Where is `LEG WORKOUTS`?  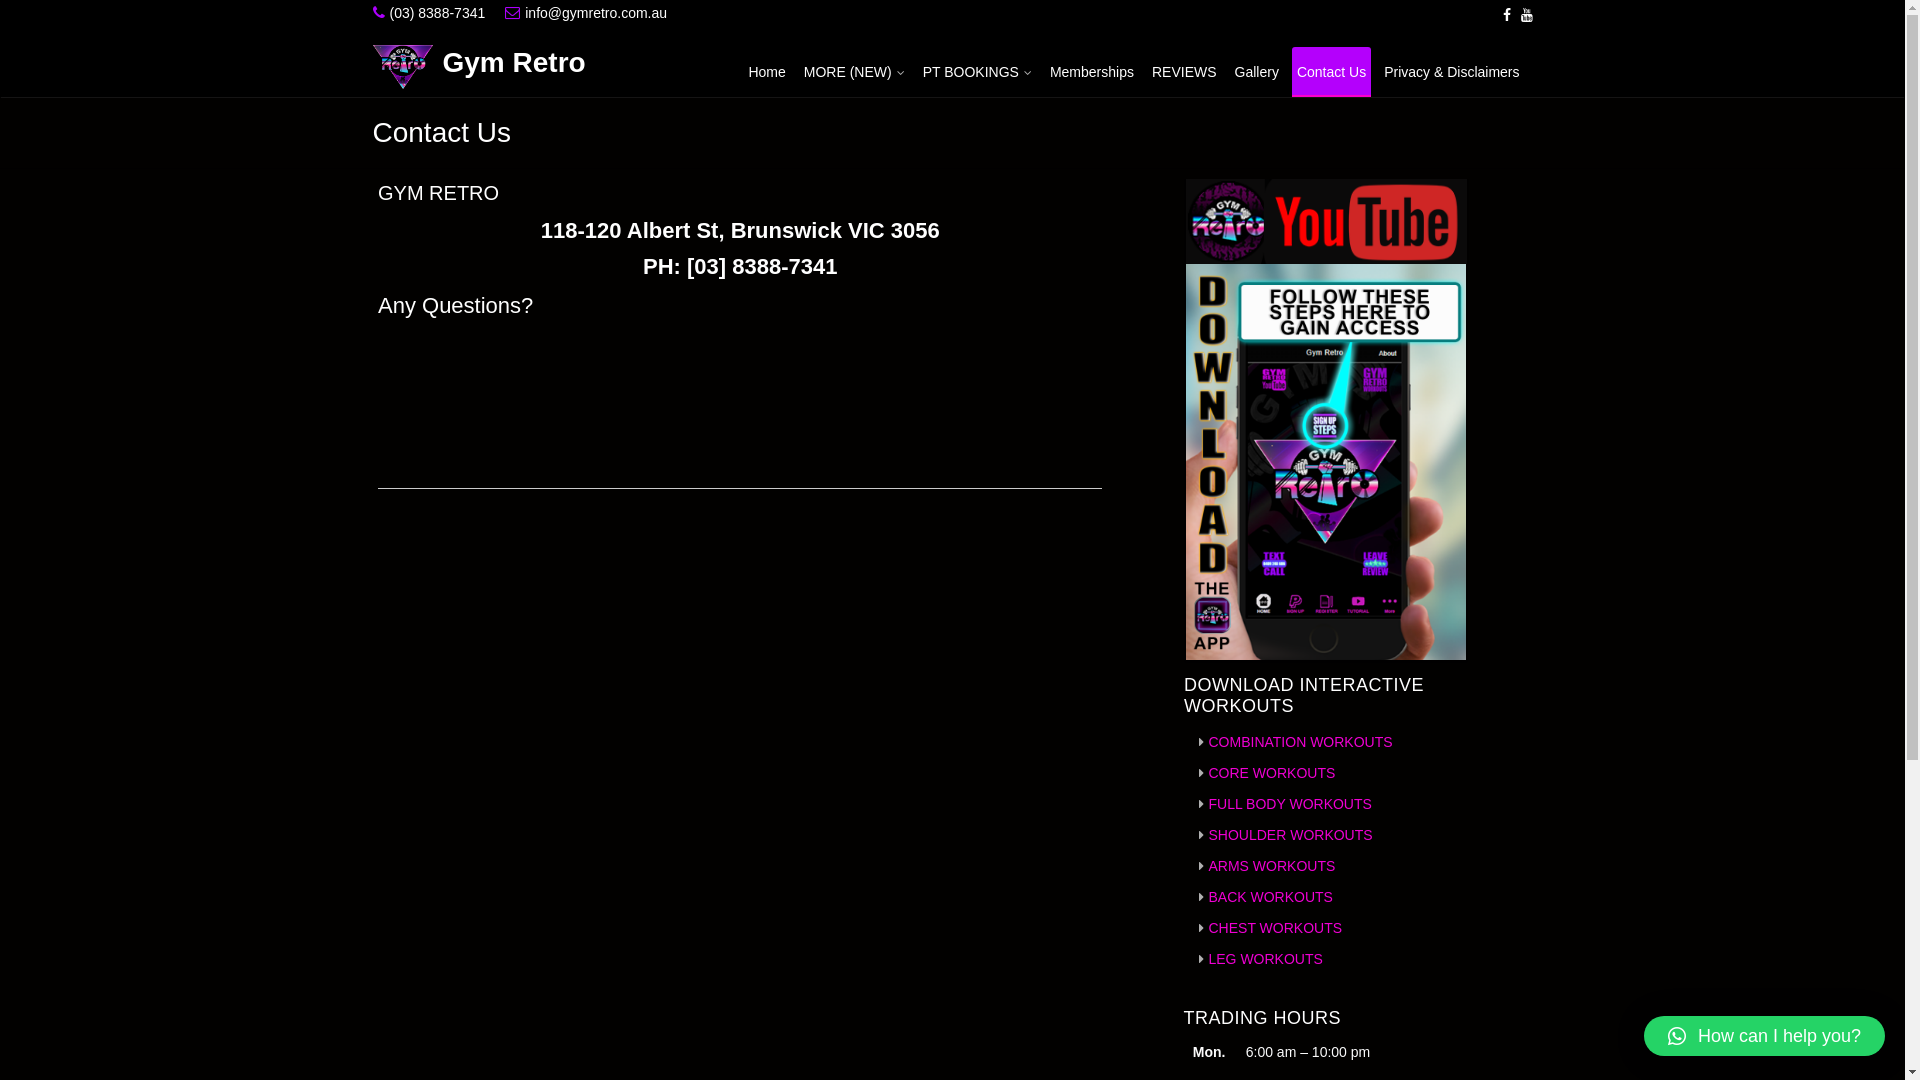
LEG WORKOUTS is located at coordinates (1265, 959).